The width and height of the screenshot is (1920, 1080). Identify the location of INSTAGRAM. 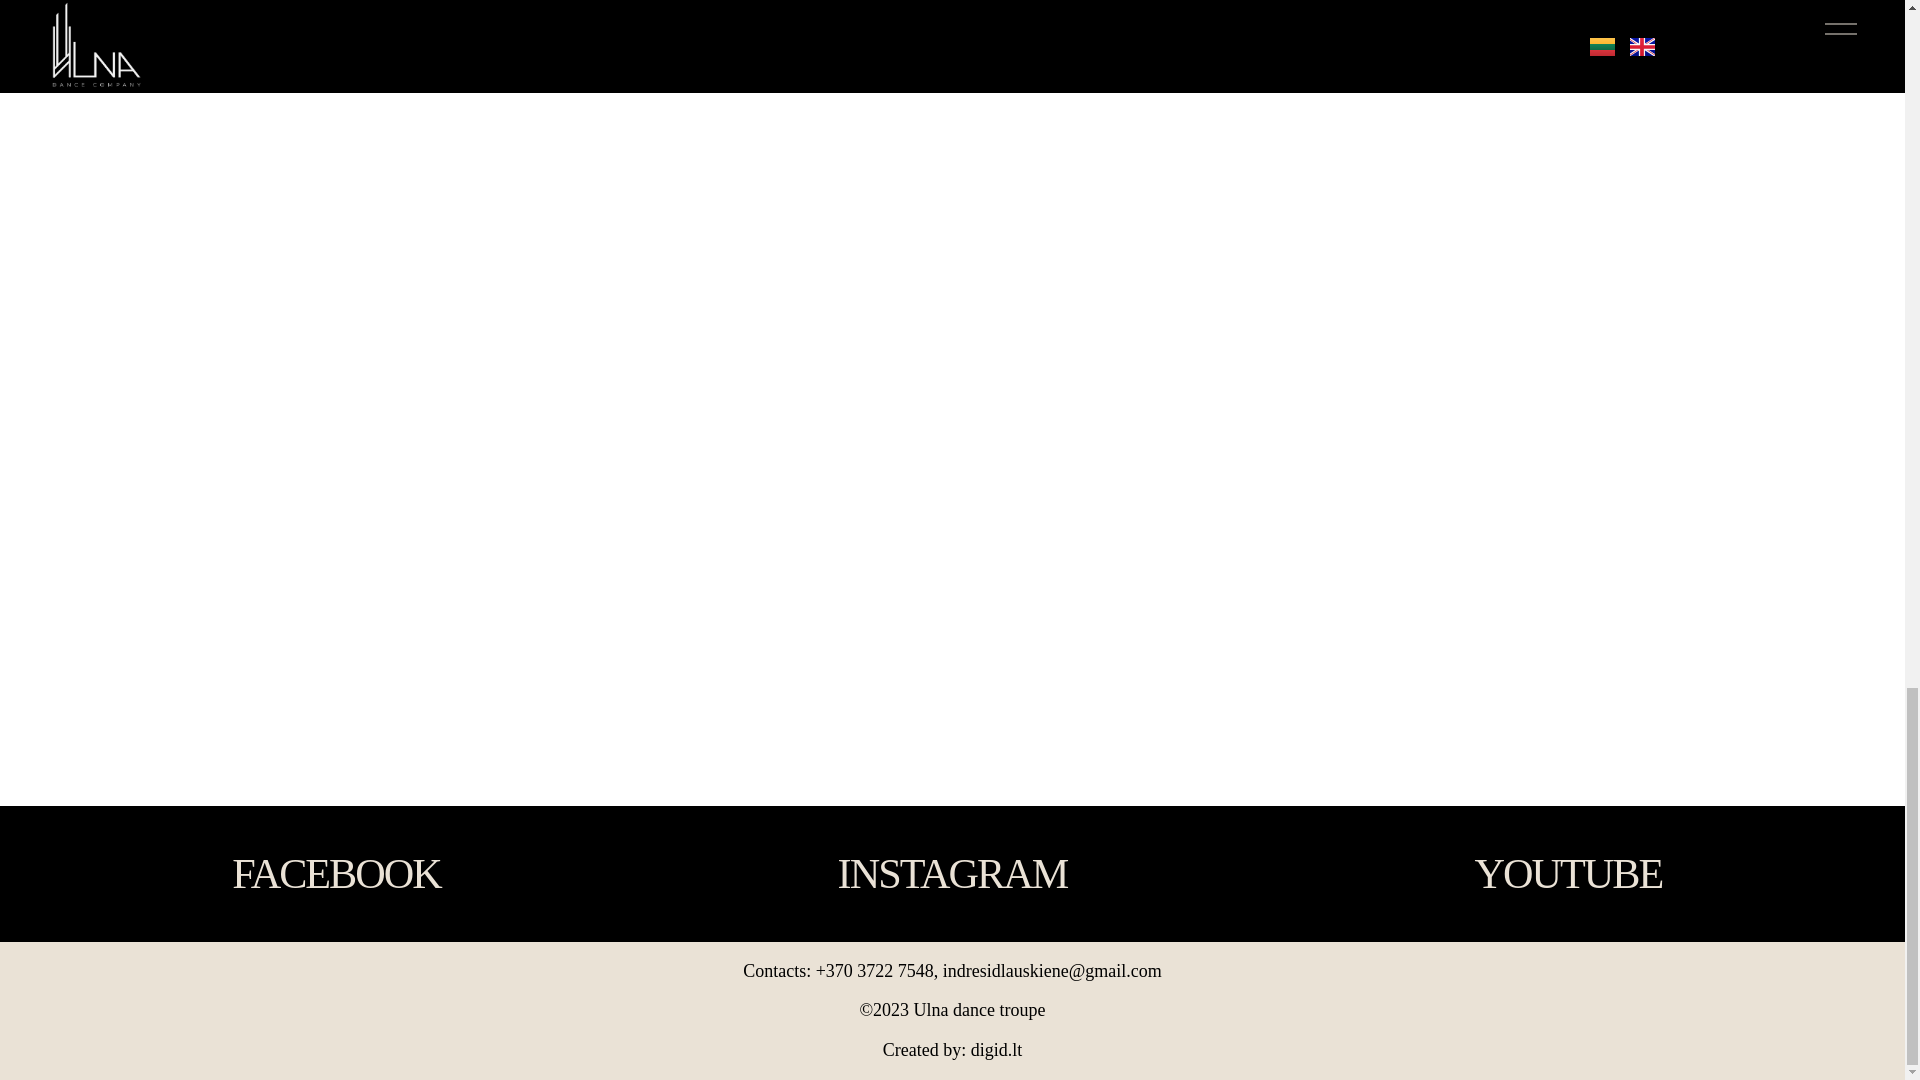
(952, 873).